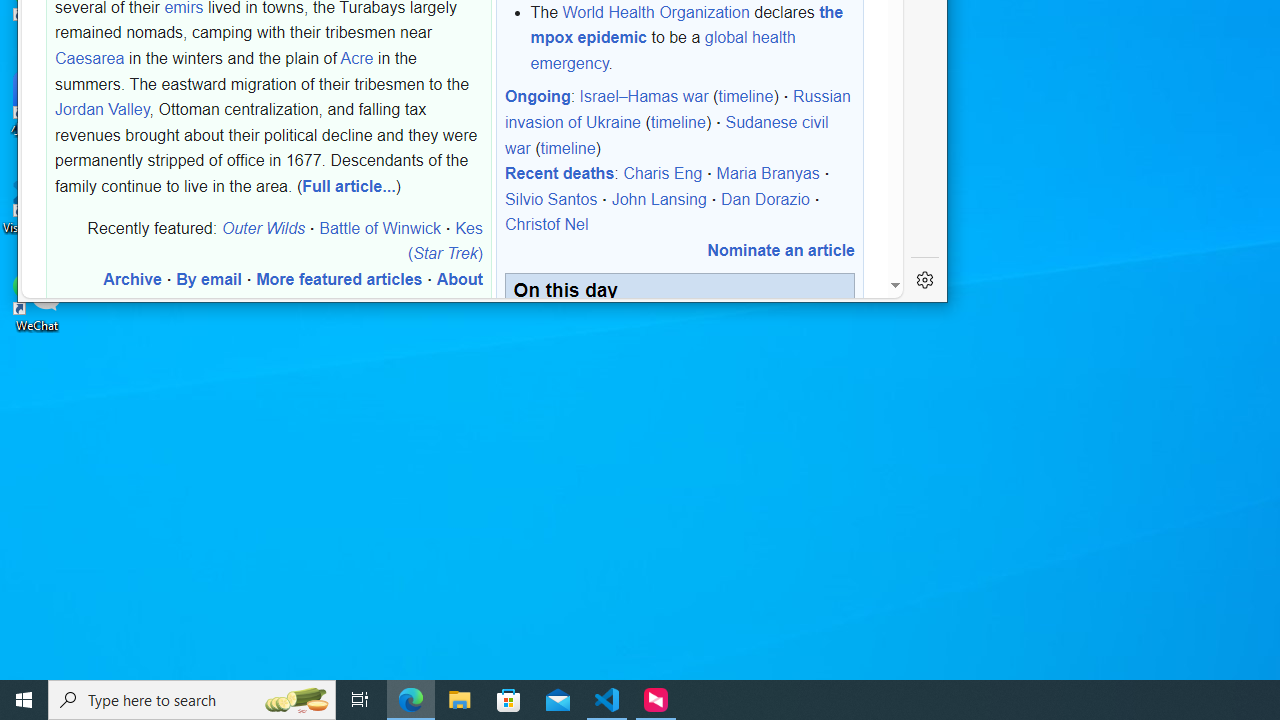 Image resolution: width=1280 pixels, height=720 pixels. What do you see at coordinates (550, 199) in the screenshot?
I see `Silvio Santos` at bounding box center [550, 199].